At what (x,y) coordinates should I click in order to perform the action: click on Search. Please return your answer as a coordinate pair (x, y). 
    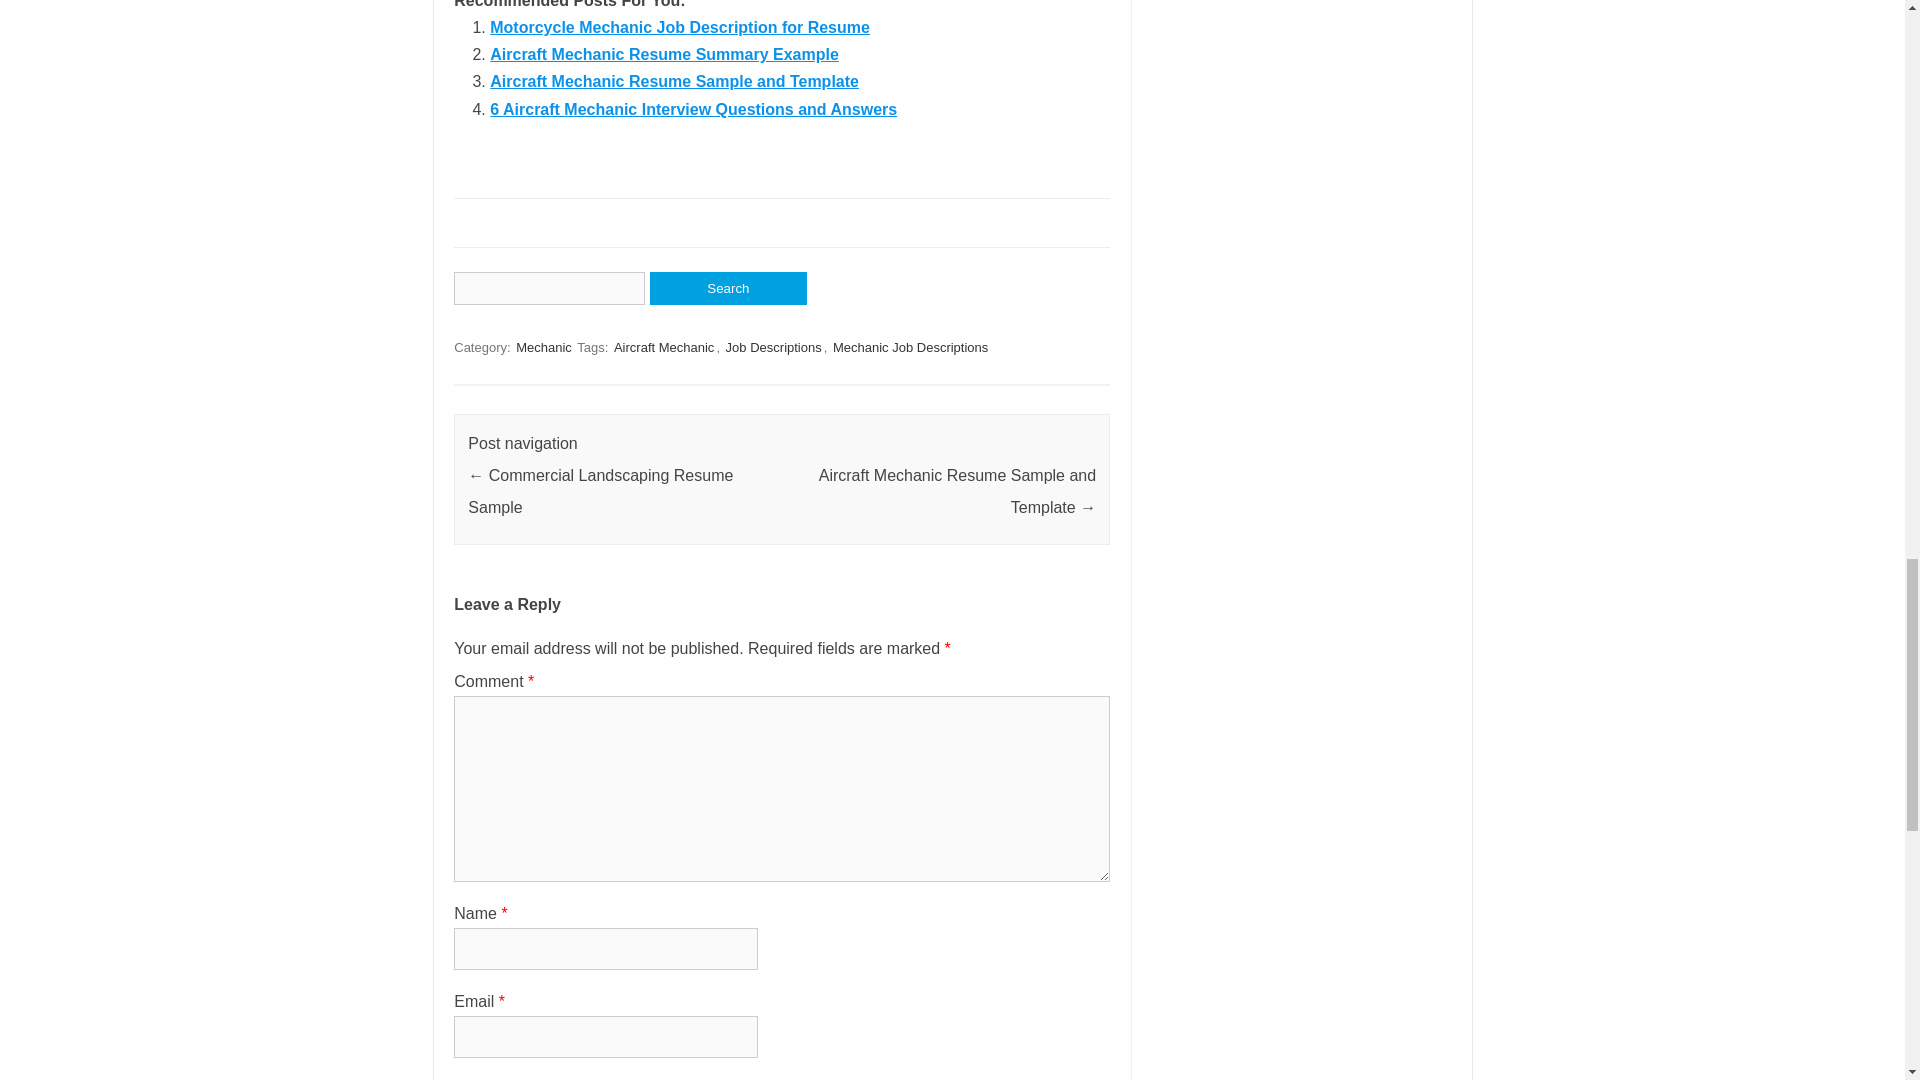
    Looking at the image, I should click on (728, 288).